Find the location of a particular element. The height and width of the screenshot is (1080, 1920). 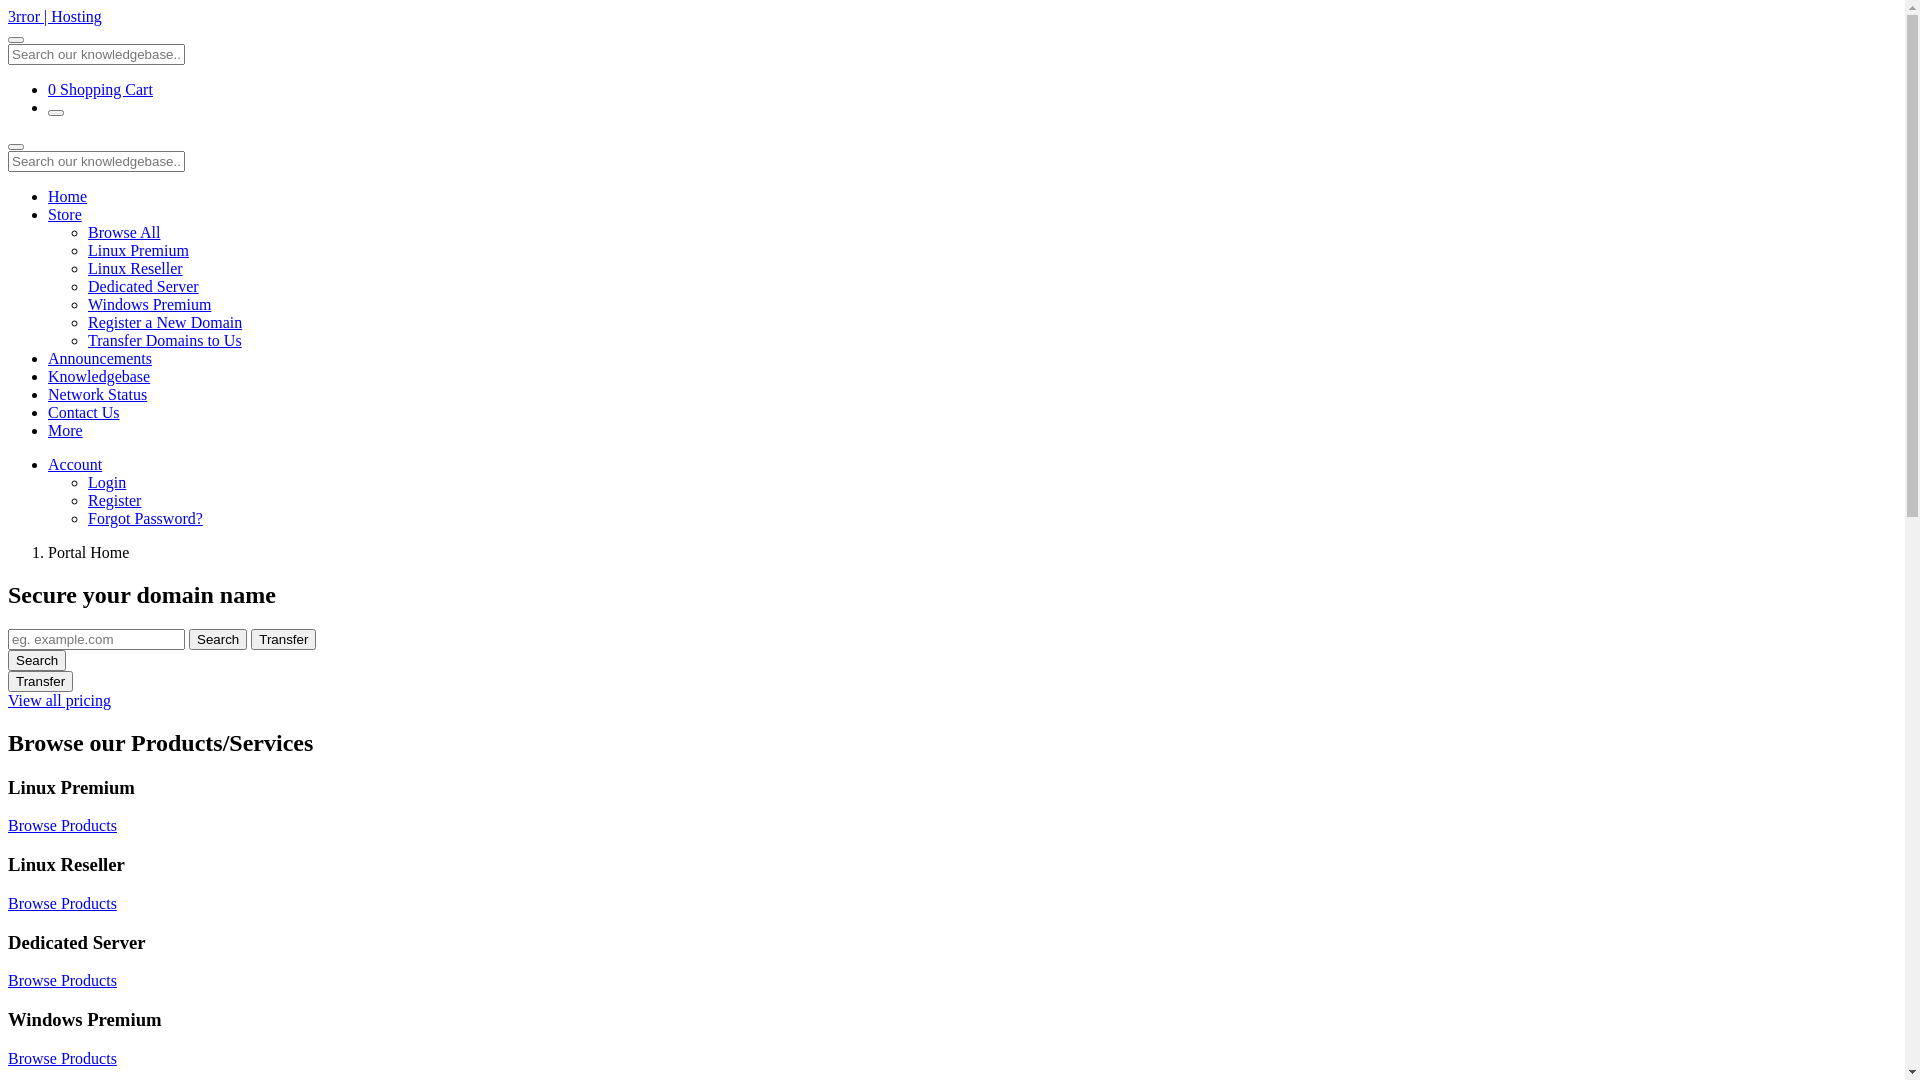

Transfer is located at coordinates (40, 682).